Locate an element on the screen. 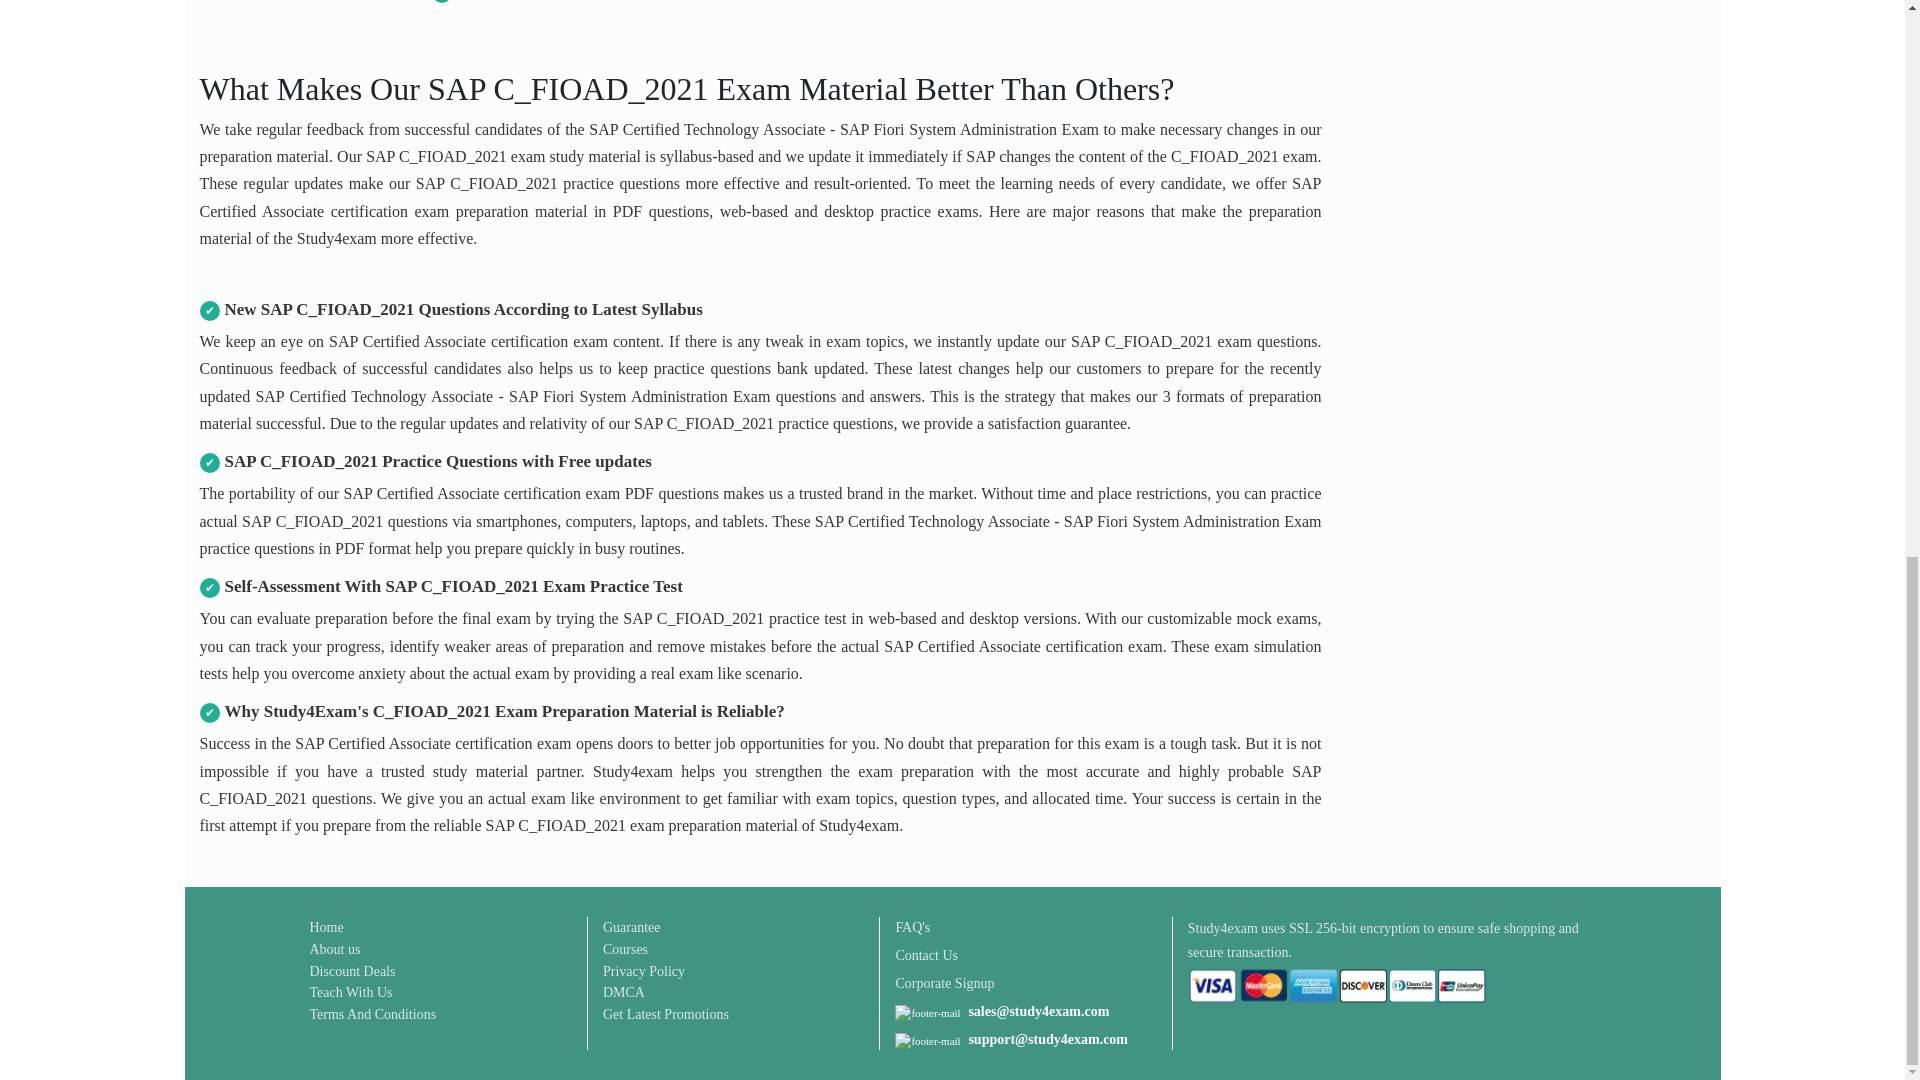 This screenshot has width=1920, height=1080. Get Latest Promotions is located at coordinates (666, 1014).